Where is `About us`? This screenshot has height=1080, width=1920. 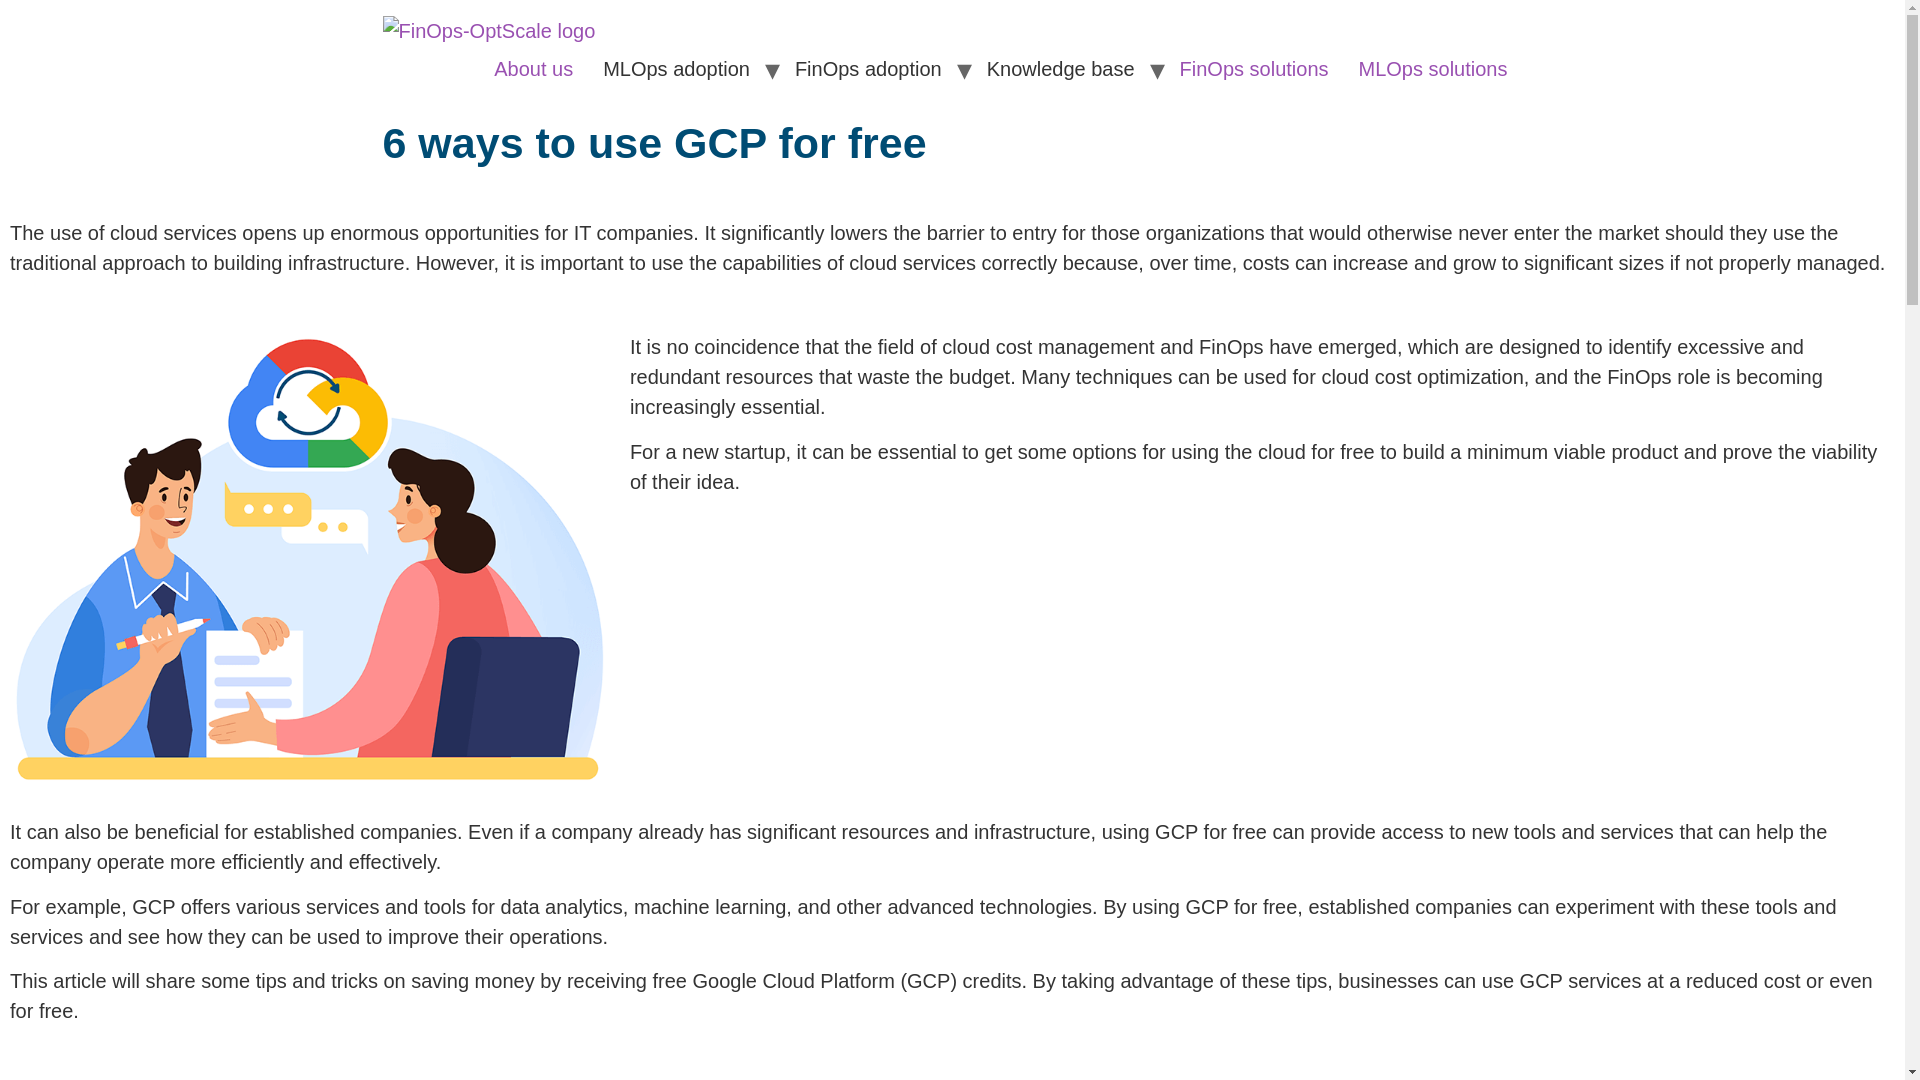
About us is located at coordinates (532, 68).